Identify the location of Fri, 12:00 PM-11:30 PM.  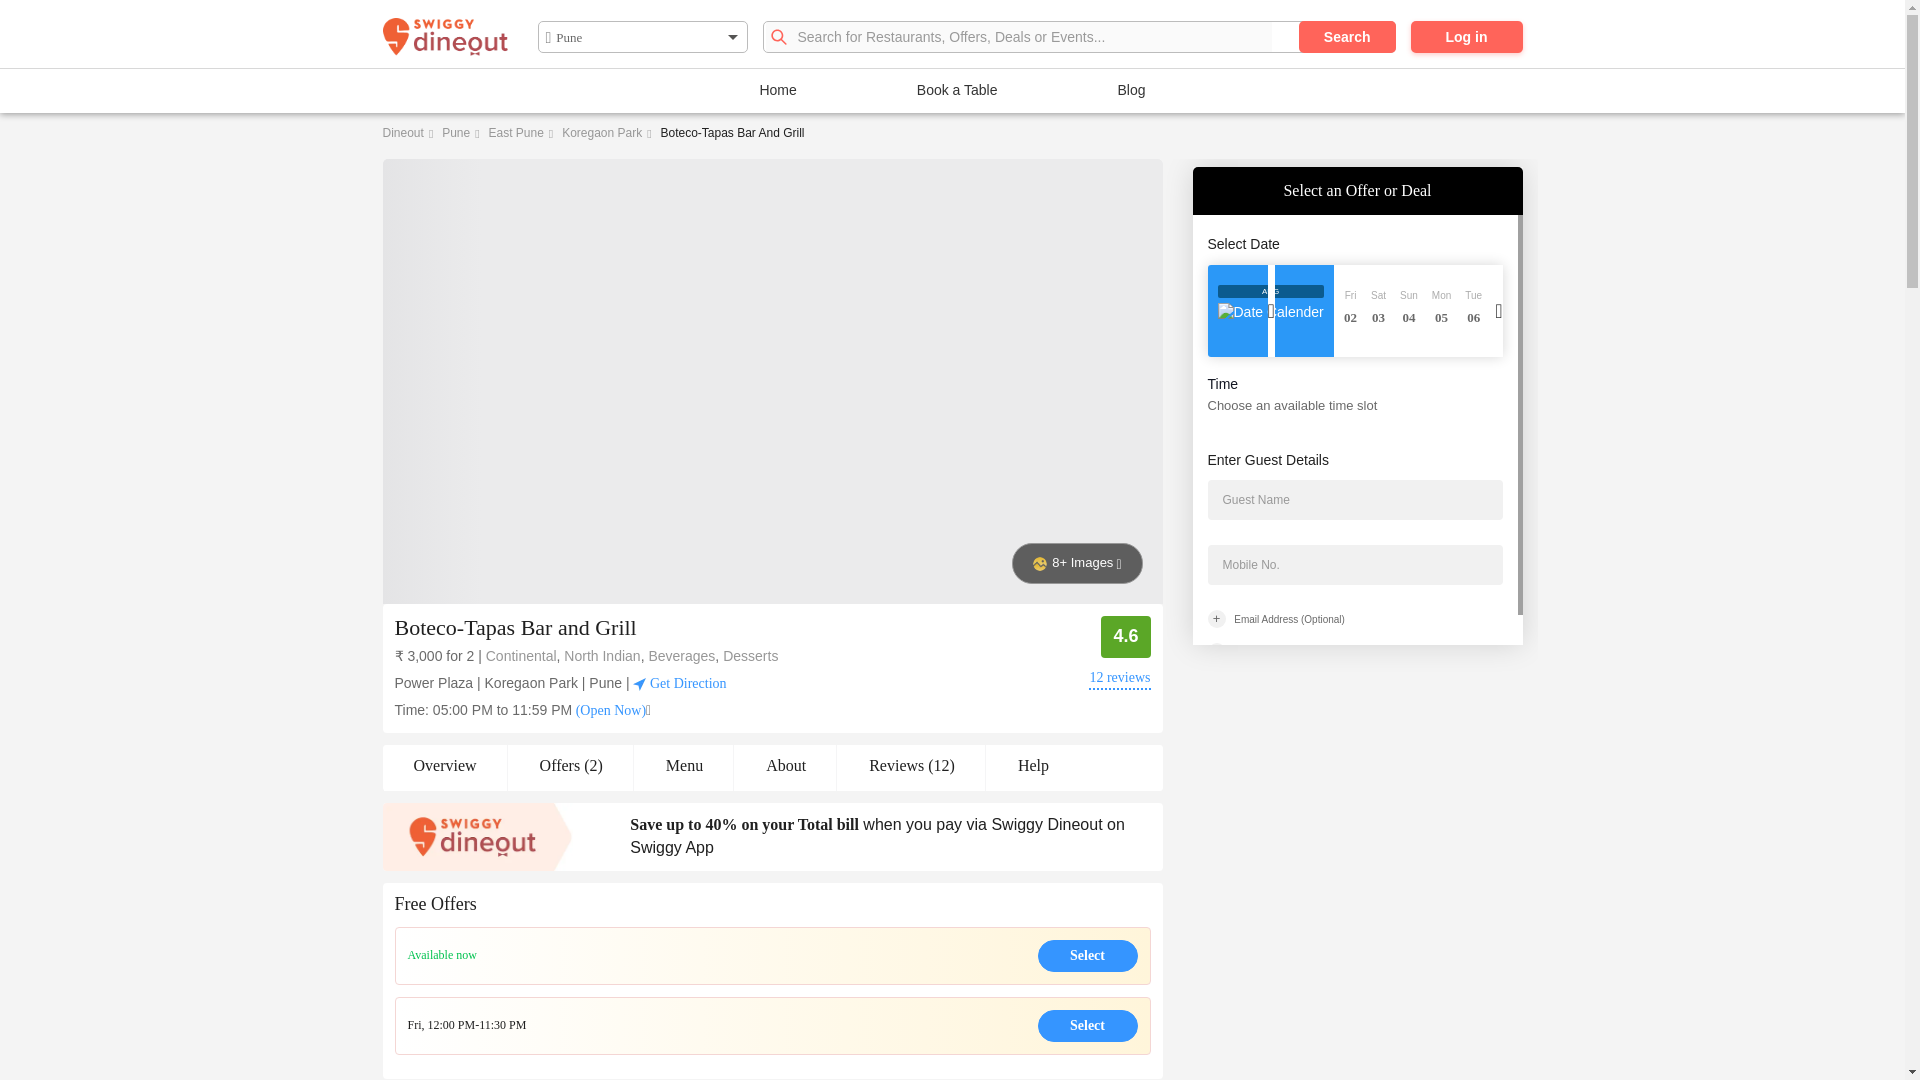
(466, 1025).